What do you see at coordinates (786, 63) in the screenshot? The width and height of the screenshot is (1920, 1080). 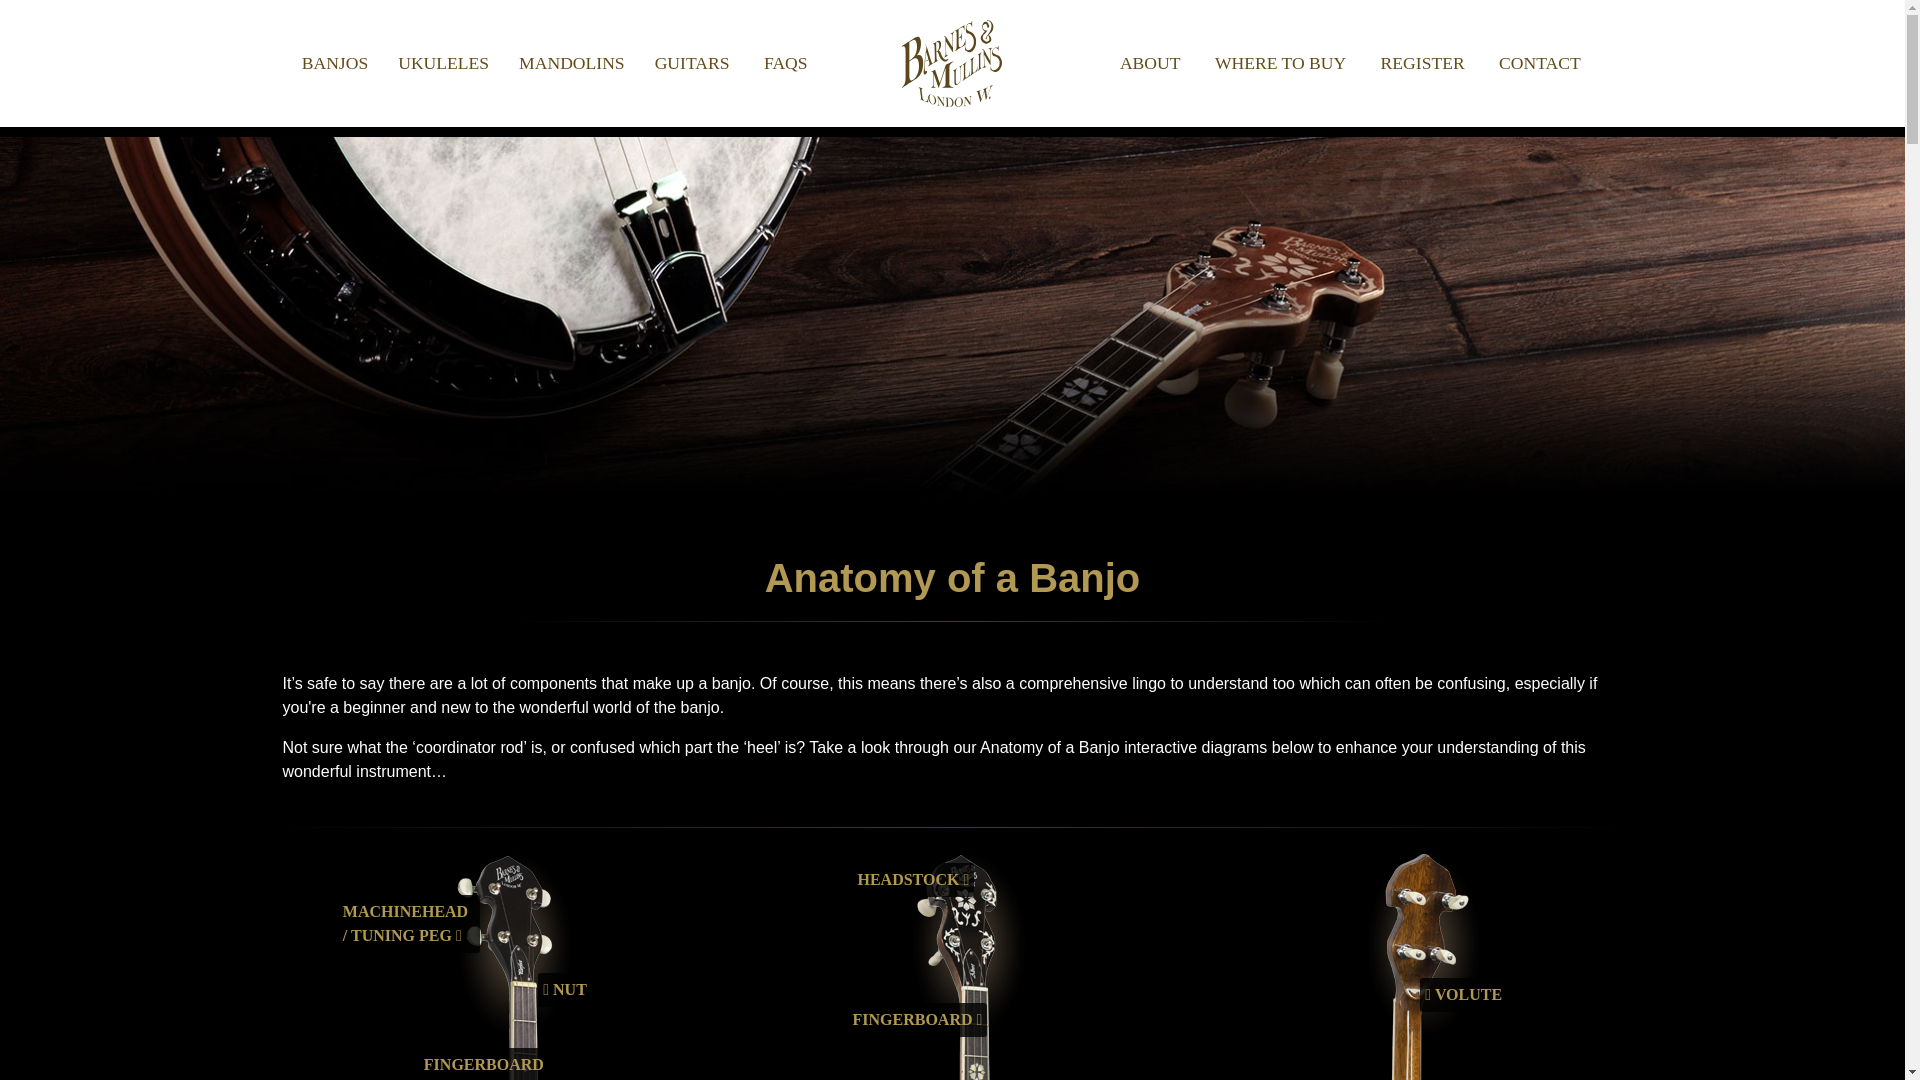 I see `Instrument FAQs` at bounding box center [786, 63].